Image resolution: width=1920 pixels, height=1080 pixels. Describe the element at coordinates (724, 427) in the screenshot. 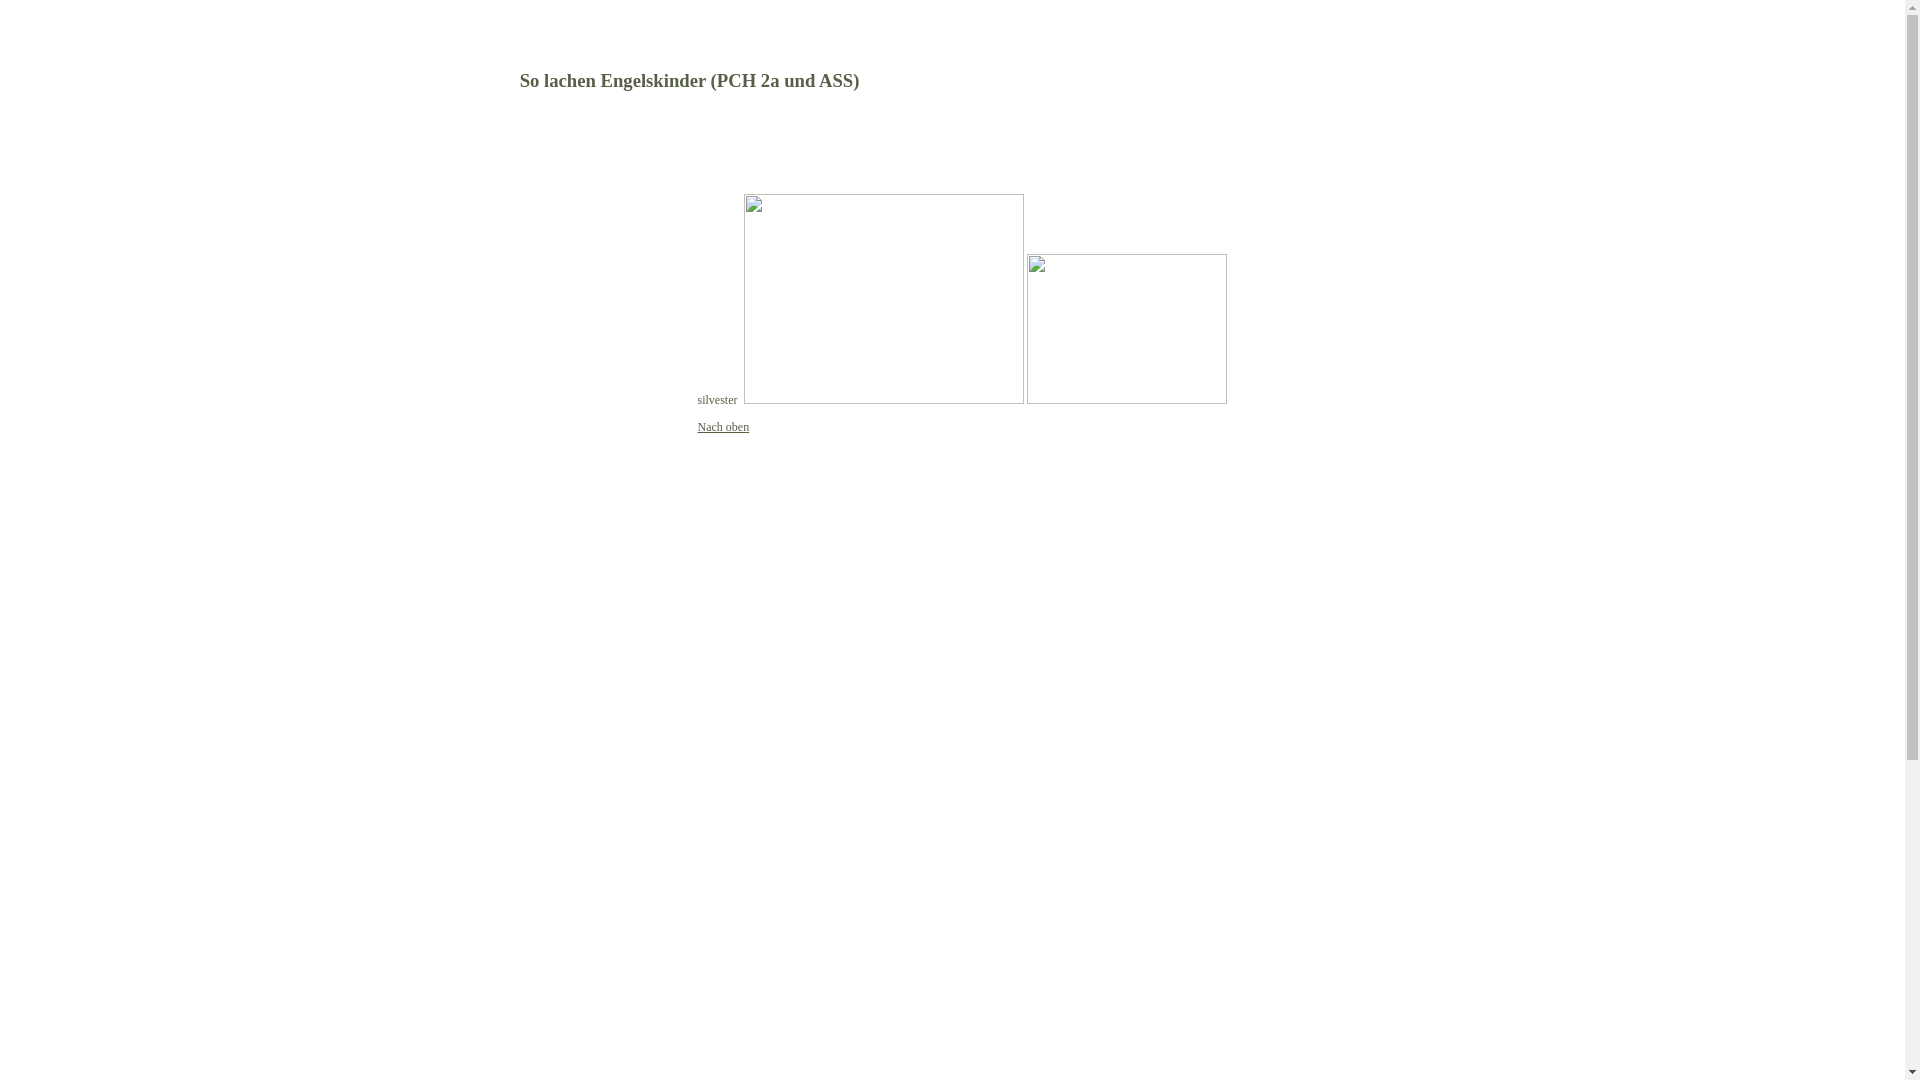

I see `Nach oben` at that location.